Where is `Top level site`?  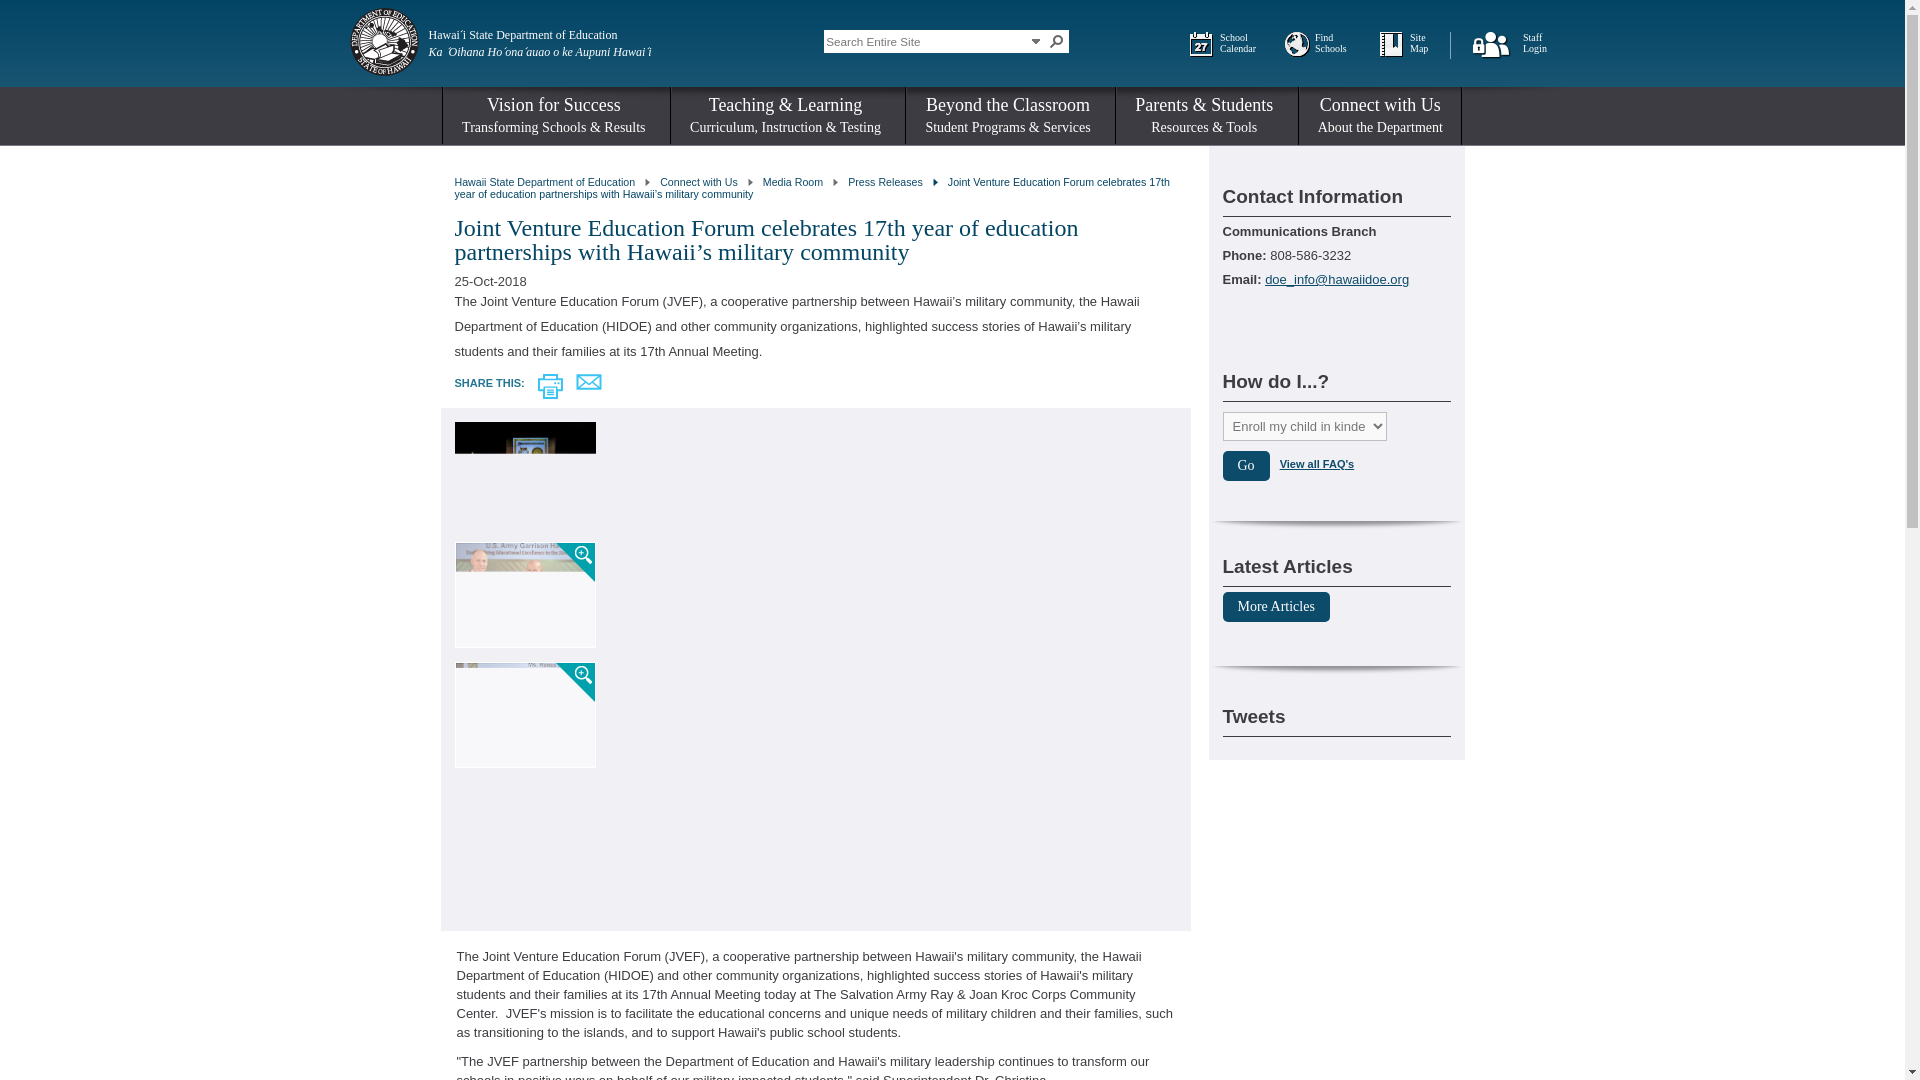
Top level site is located at coordinates (1429, 43).